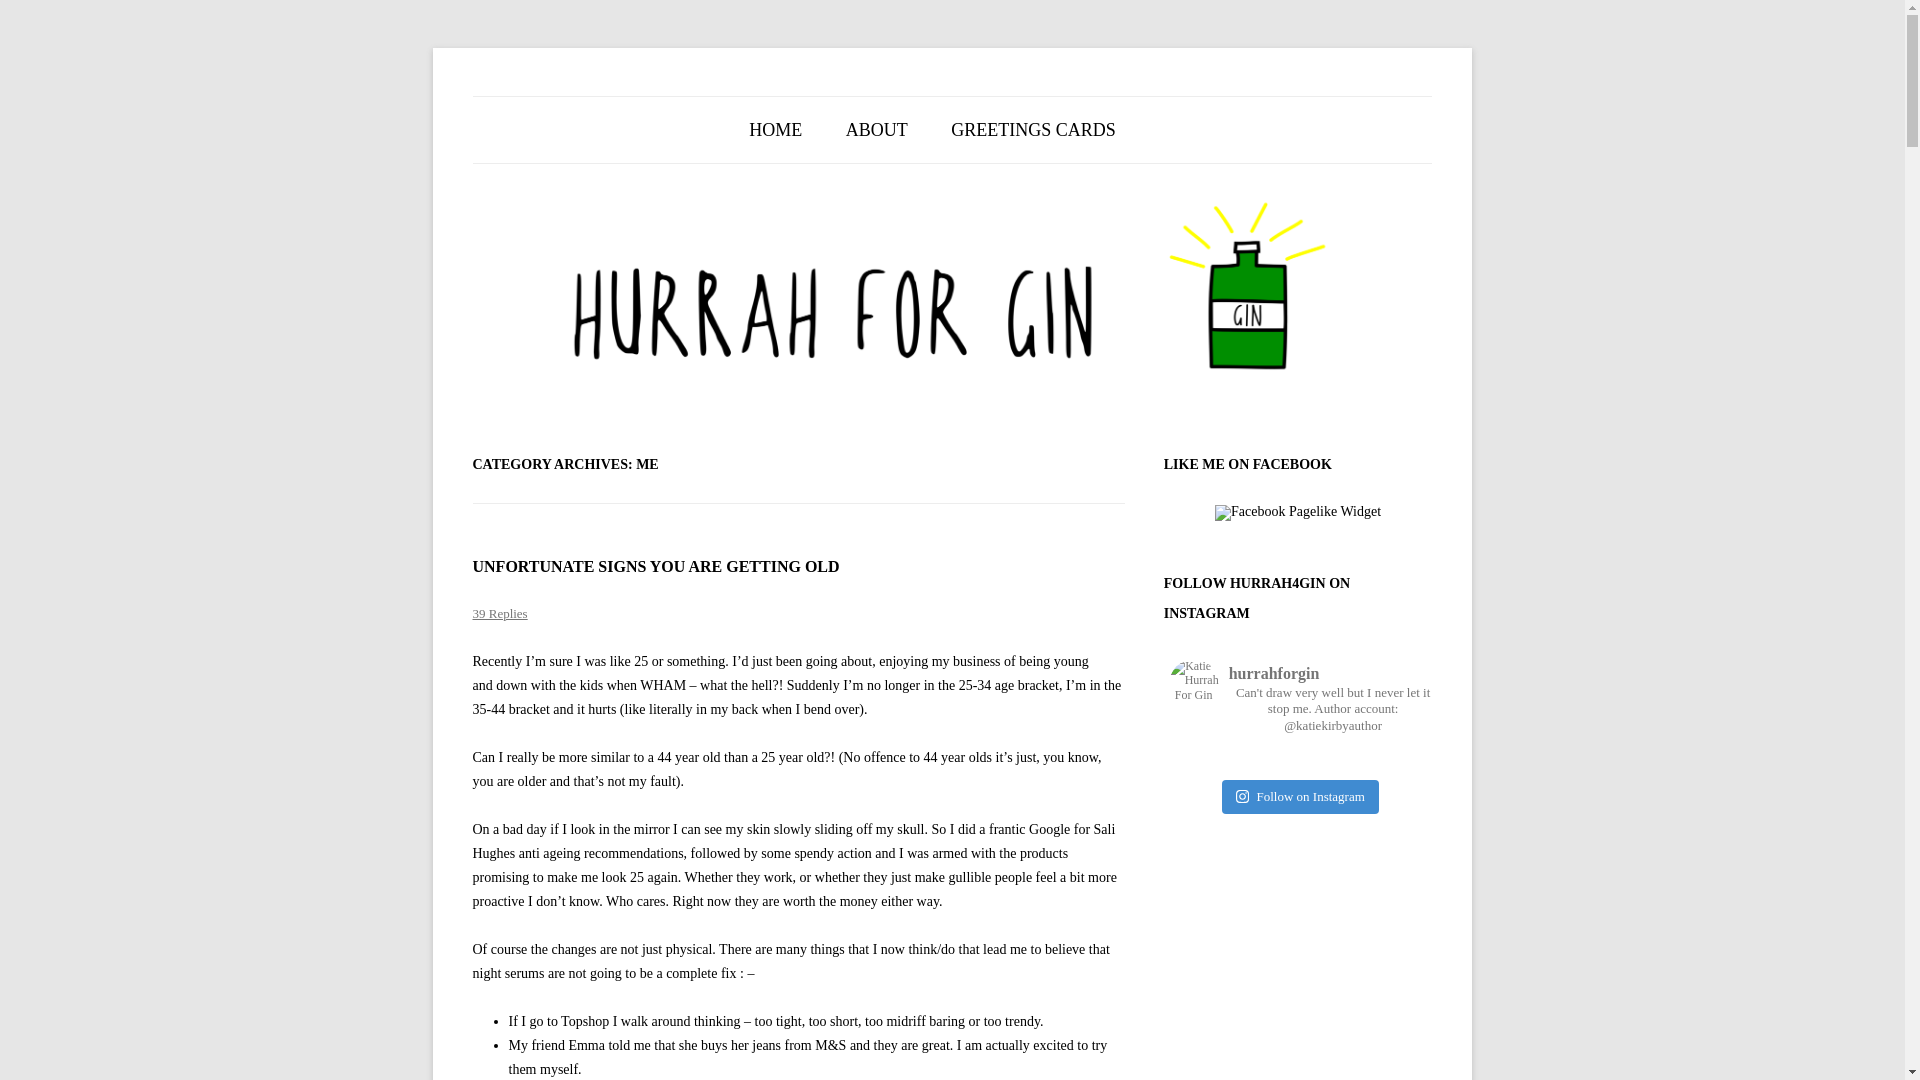  What do you see at coordinates (1032, 130) in the screenshot?
I see `GREETINGS CARDS` at bounding box center [1032, 130].